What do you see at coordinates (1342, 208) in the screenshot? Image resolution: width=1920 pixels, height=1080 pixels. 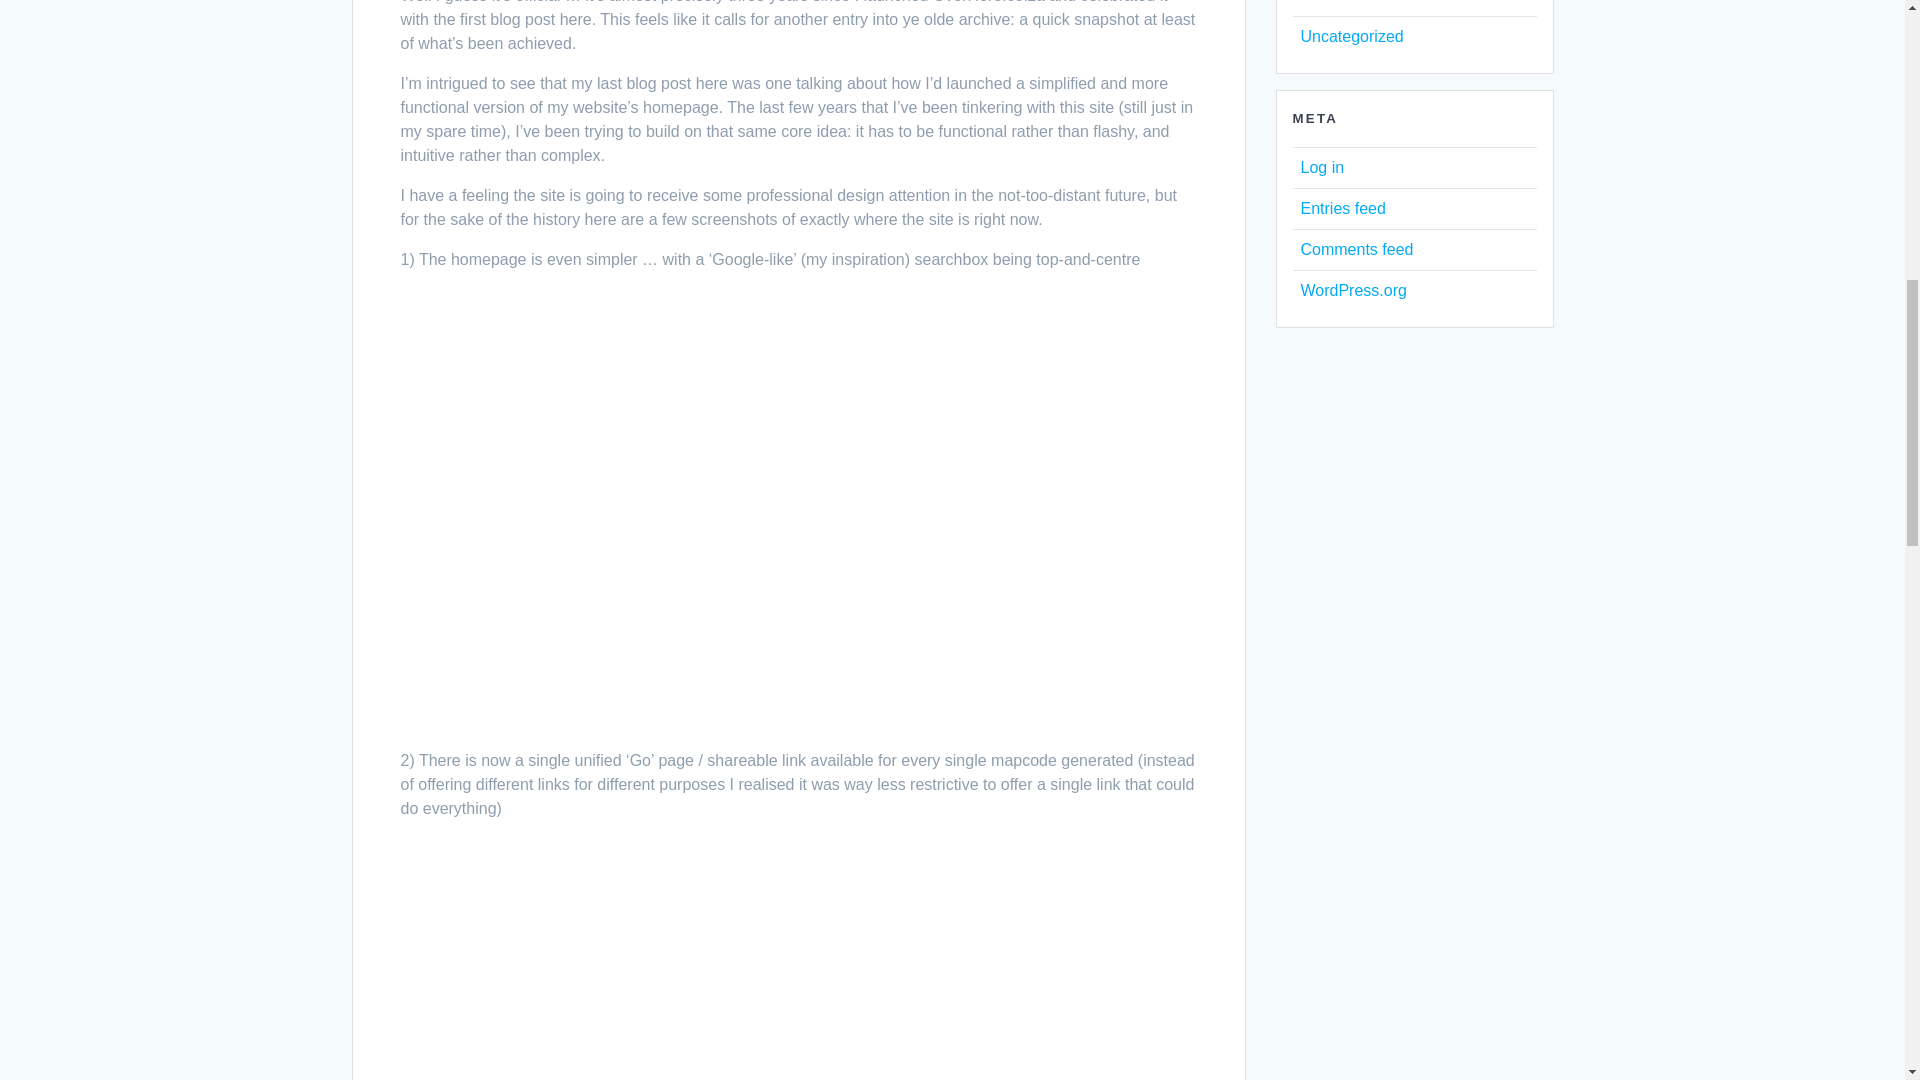 I see `Entries feed` at bounding box center [1342, 208].